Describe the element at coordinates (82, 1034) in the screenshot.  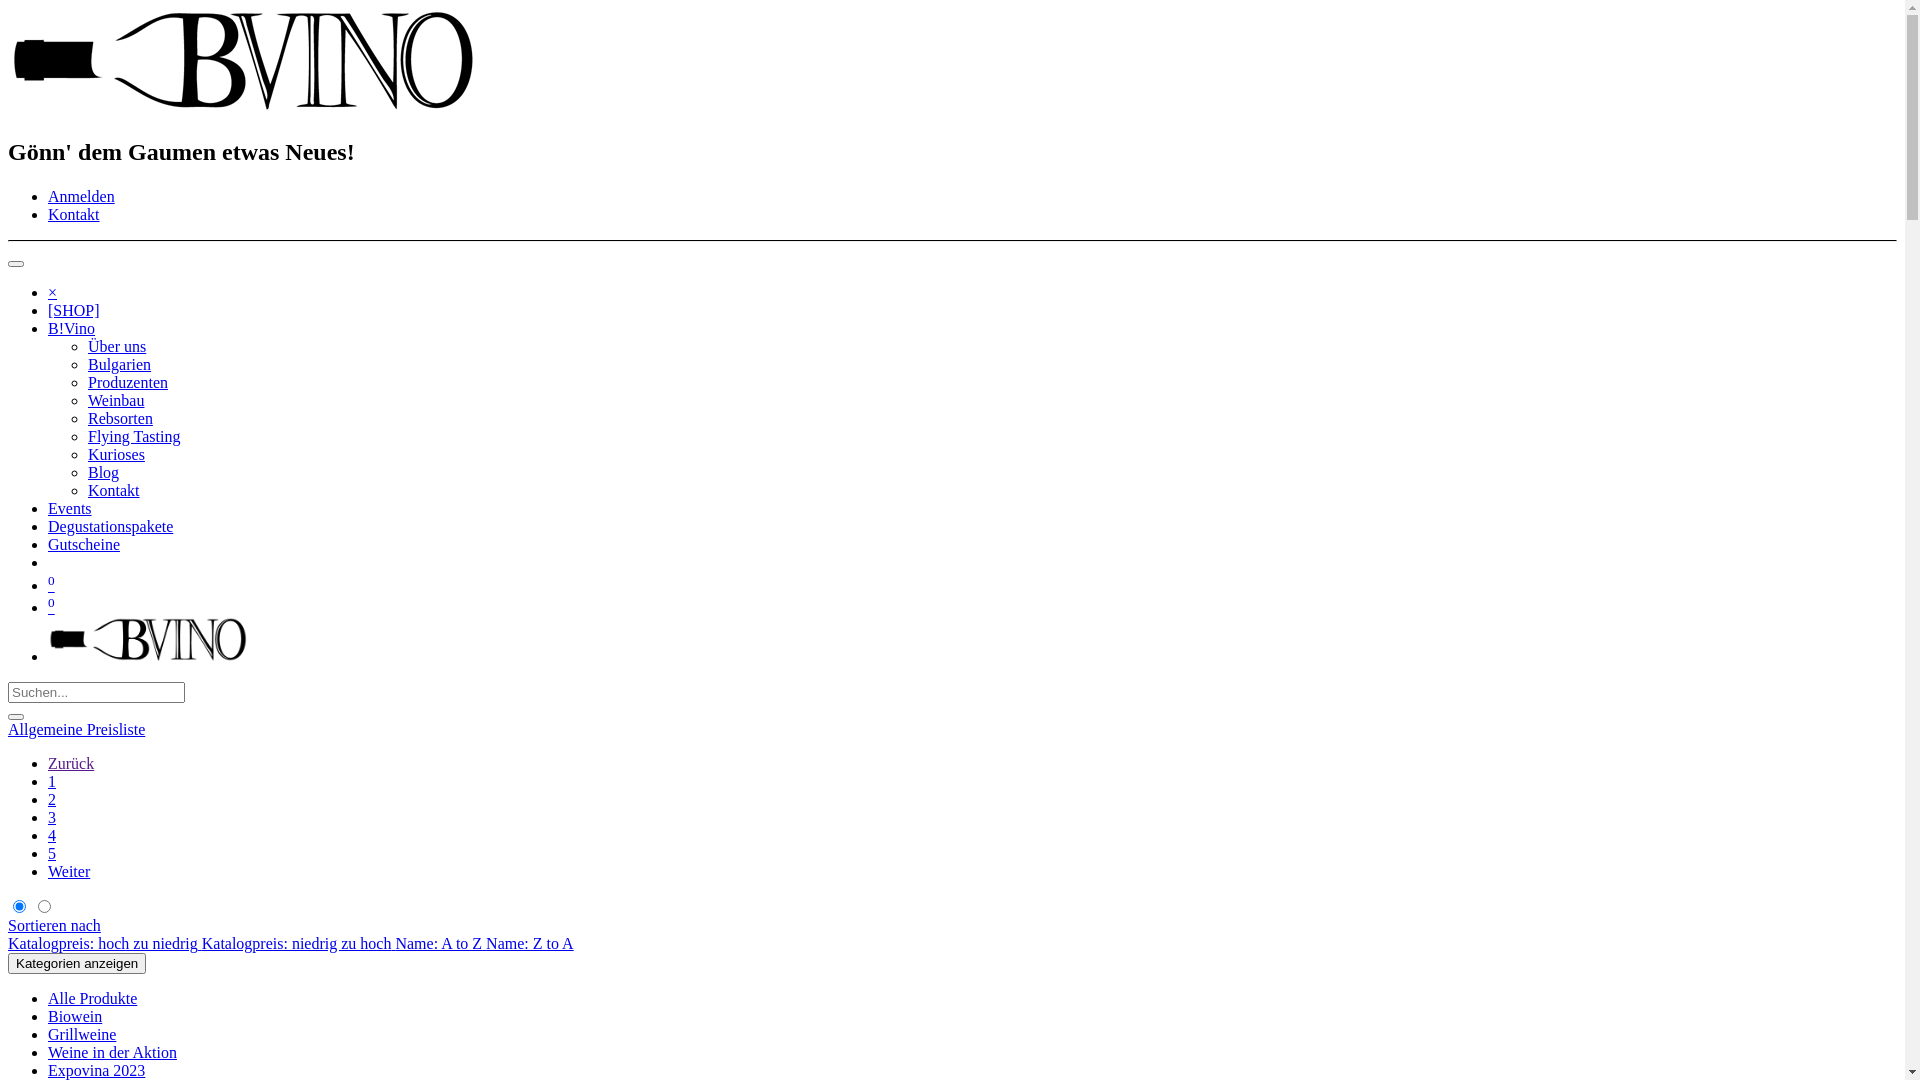
I see `Grillweine` at that location.